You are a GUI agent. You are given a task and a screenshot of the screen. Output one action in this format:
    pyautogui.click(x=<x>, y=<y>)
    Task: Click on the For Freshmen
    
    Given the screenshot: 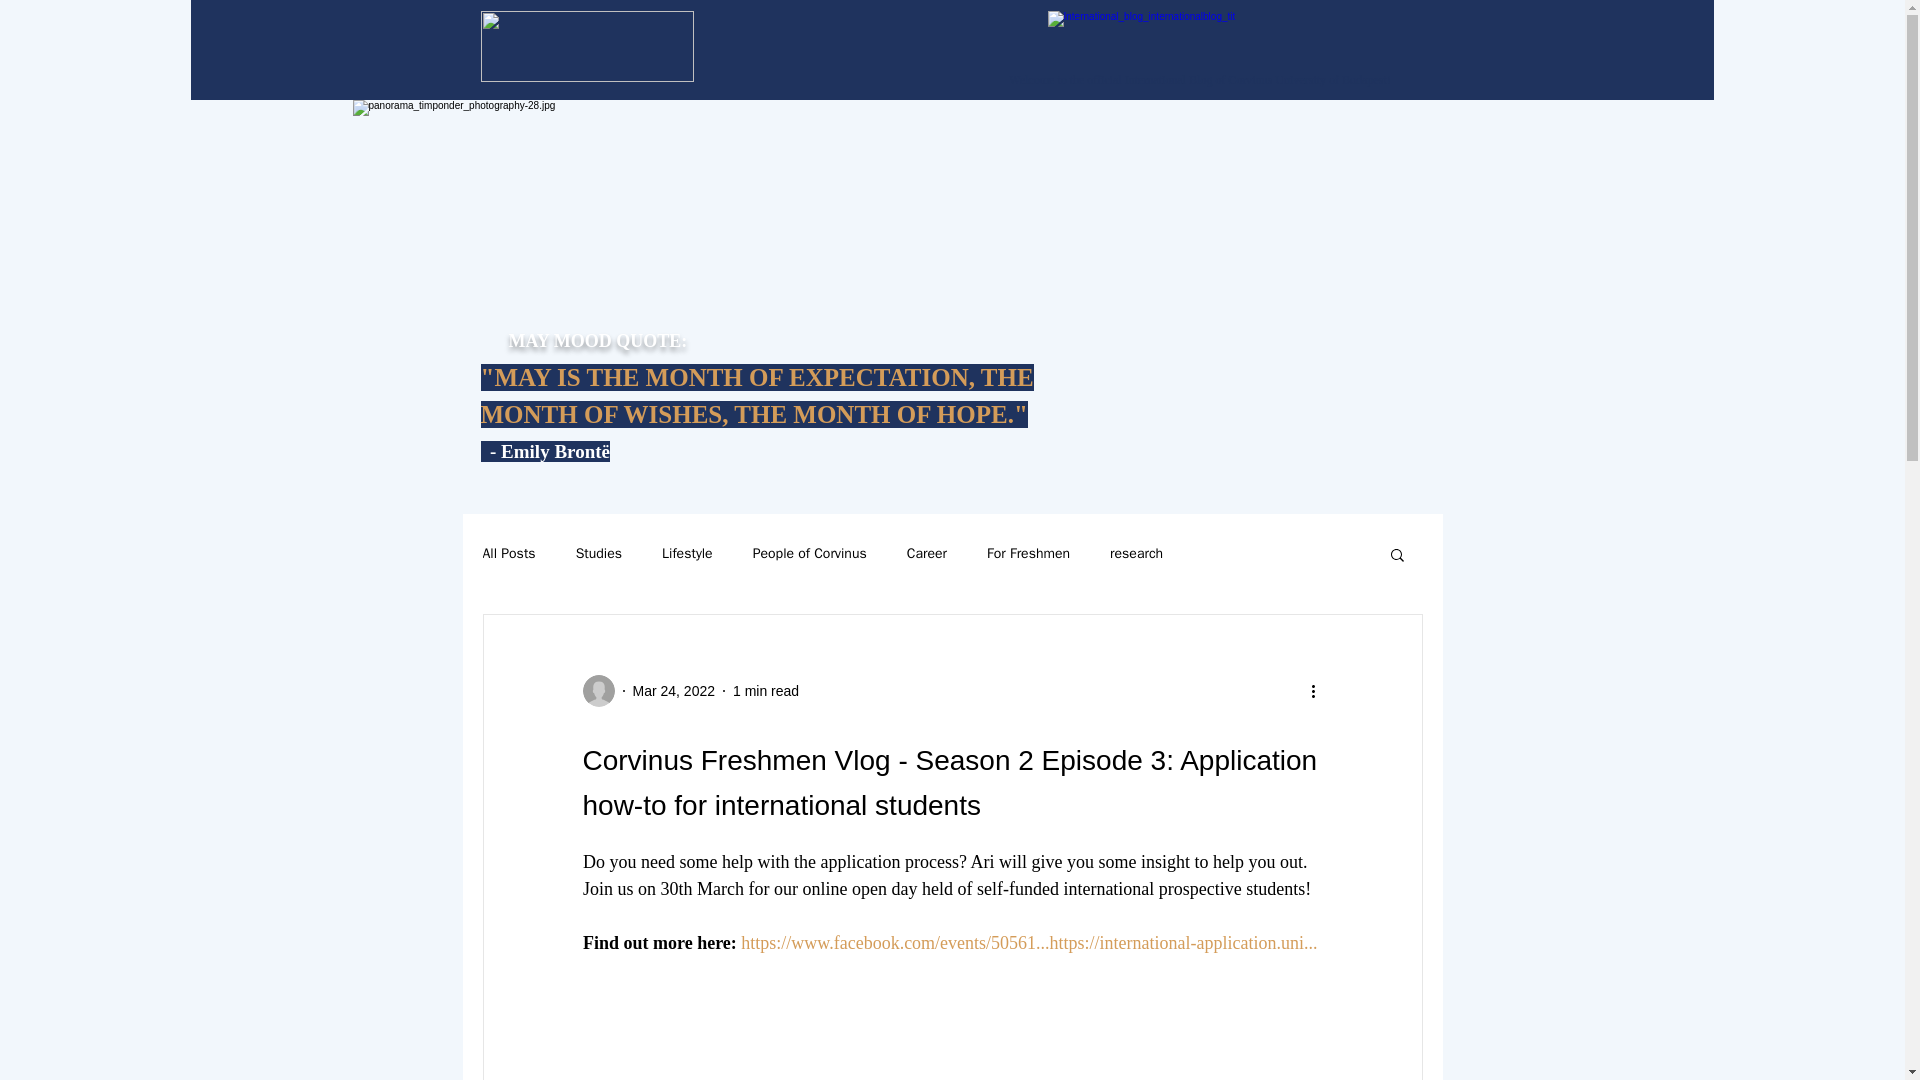 What is the action you would take?
    pyautogui.click(x=1028, y=554)
    